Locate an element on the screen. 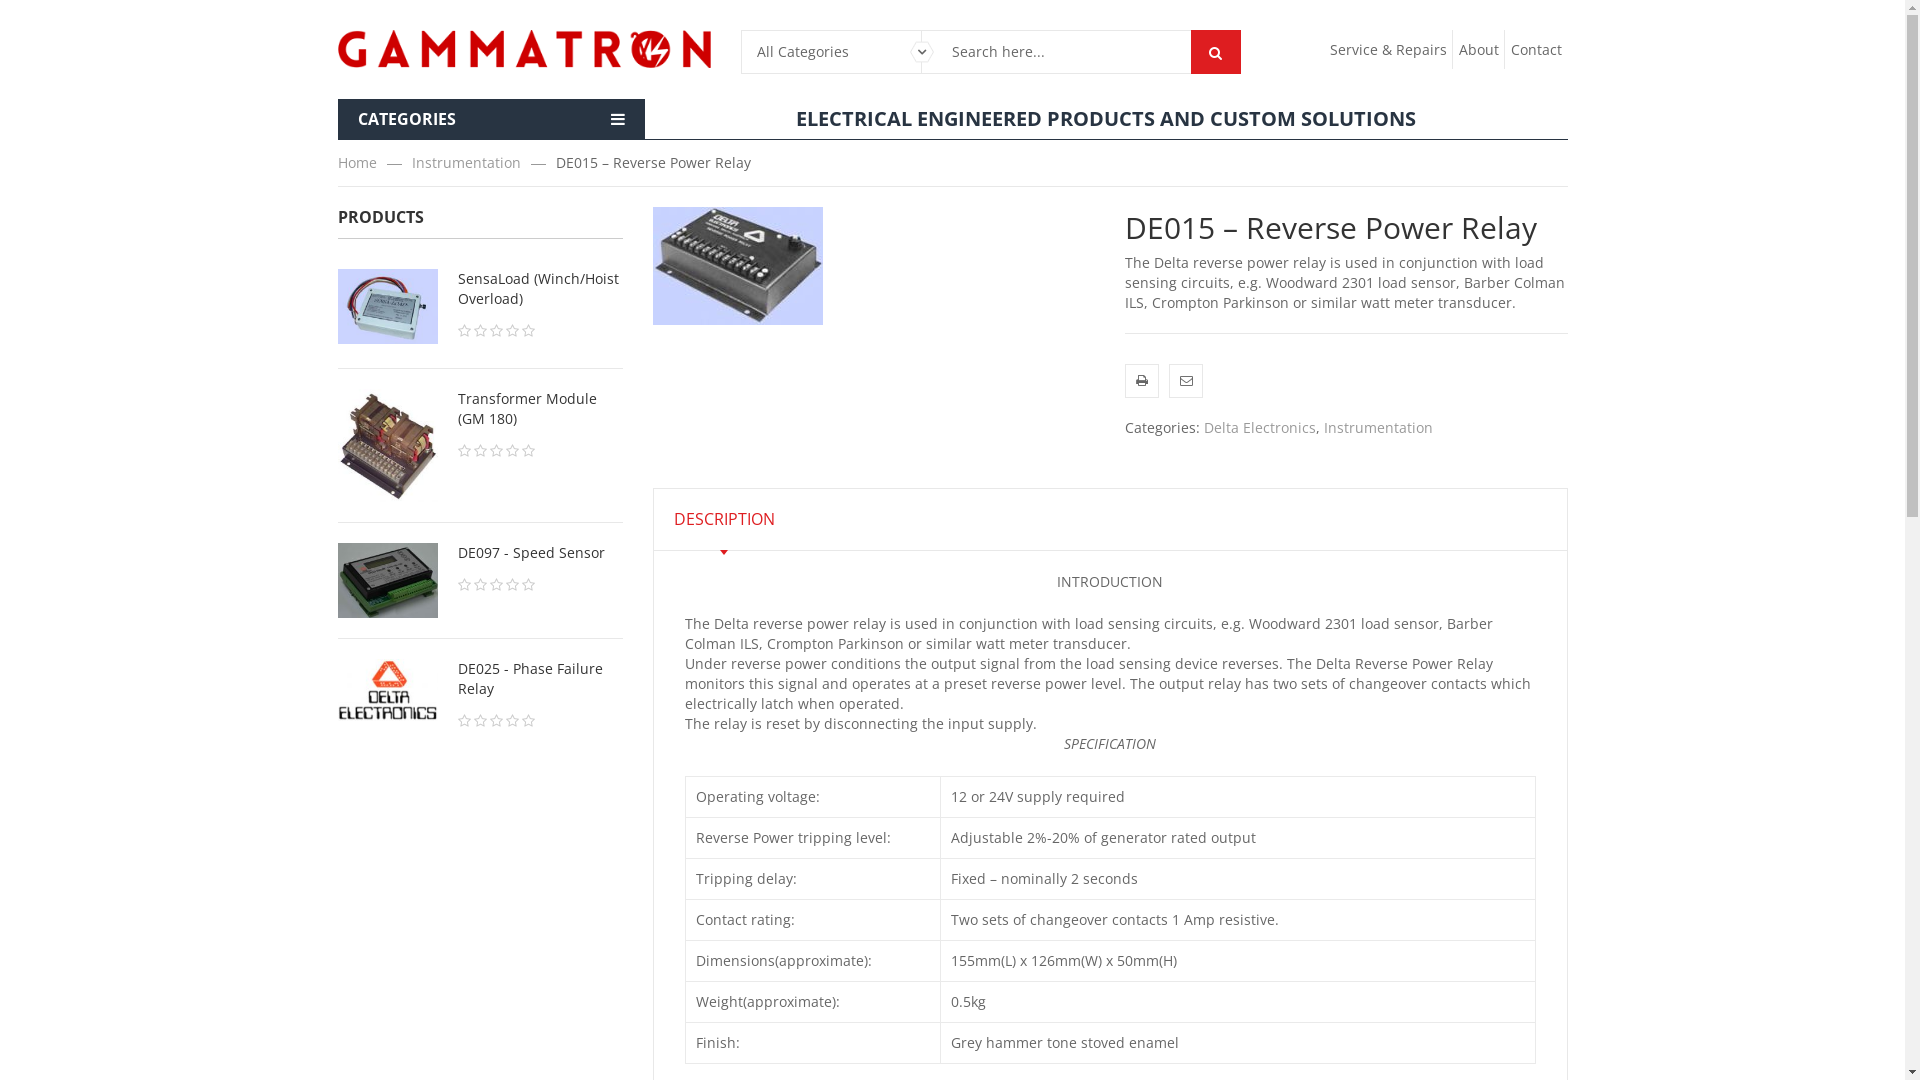 The image size is (1920, 1080). Send to a friend is located at coordinates (1186, 381).